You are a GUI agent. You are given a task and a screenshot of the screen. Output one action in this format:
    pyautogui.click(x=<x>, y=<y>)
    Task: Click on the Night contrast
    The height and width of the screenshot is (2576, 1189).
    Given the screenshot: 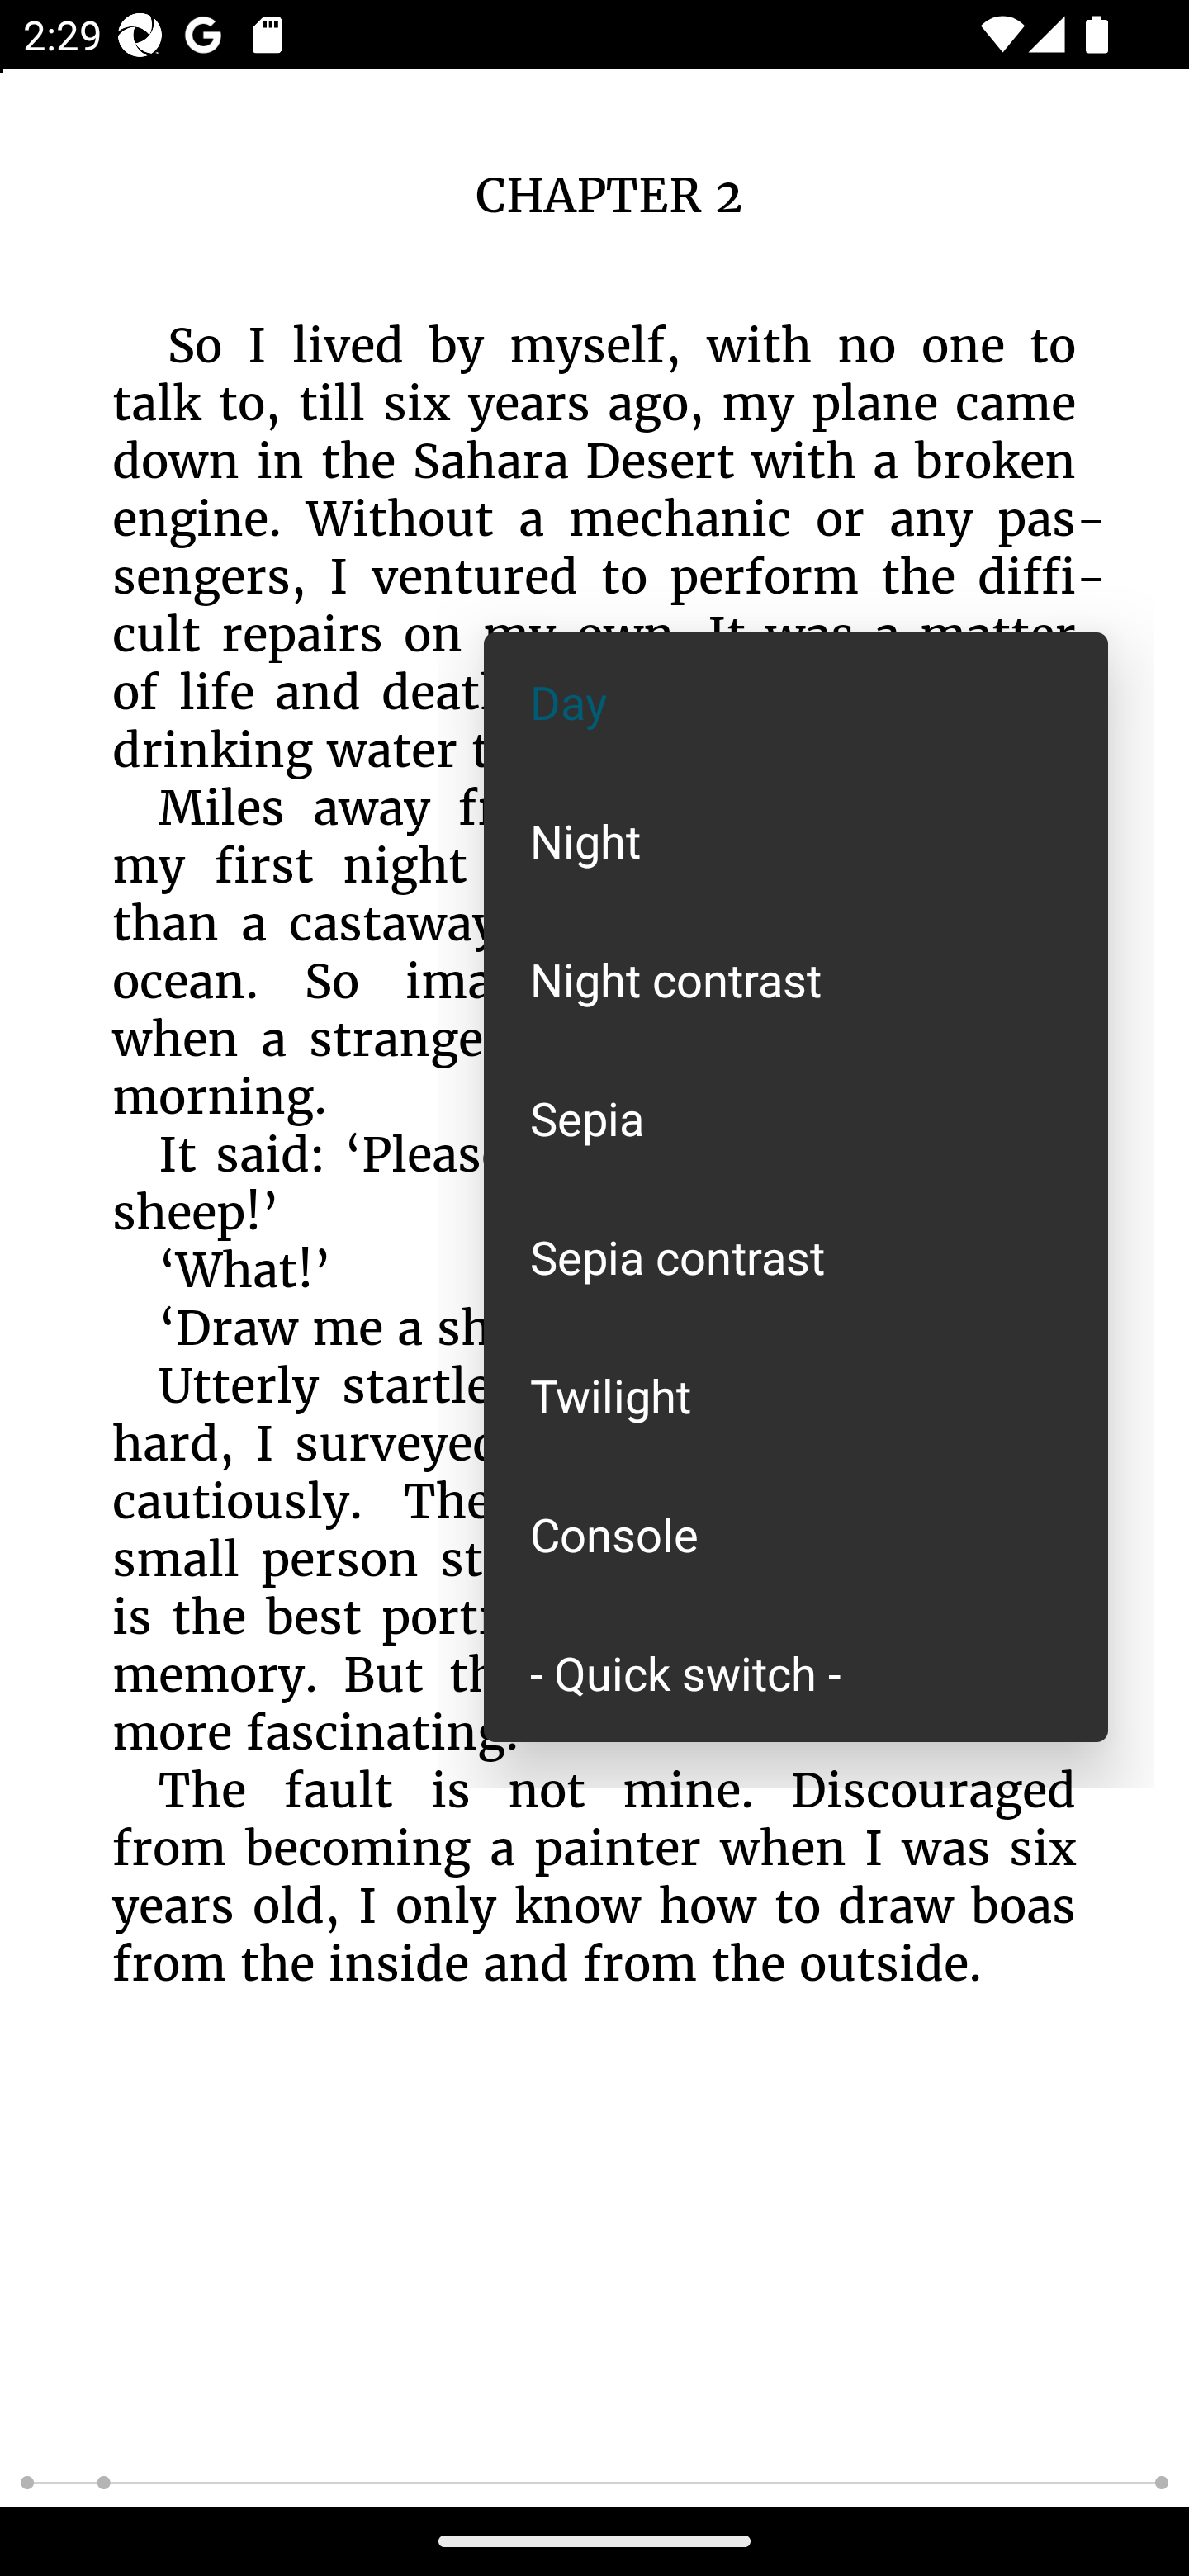 What is the action you would take?
    pyautogui.click(x=796, y=978)
    